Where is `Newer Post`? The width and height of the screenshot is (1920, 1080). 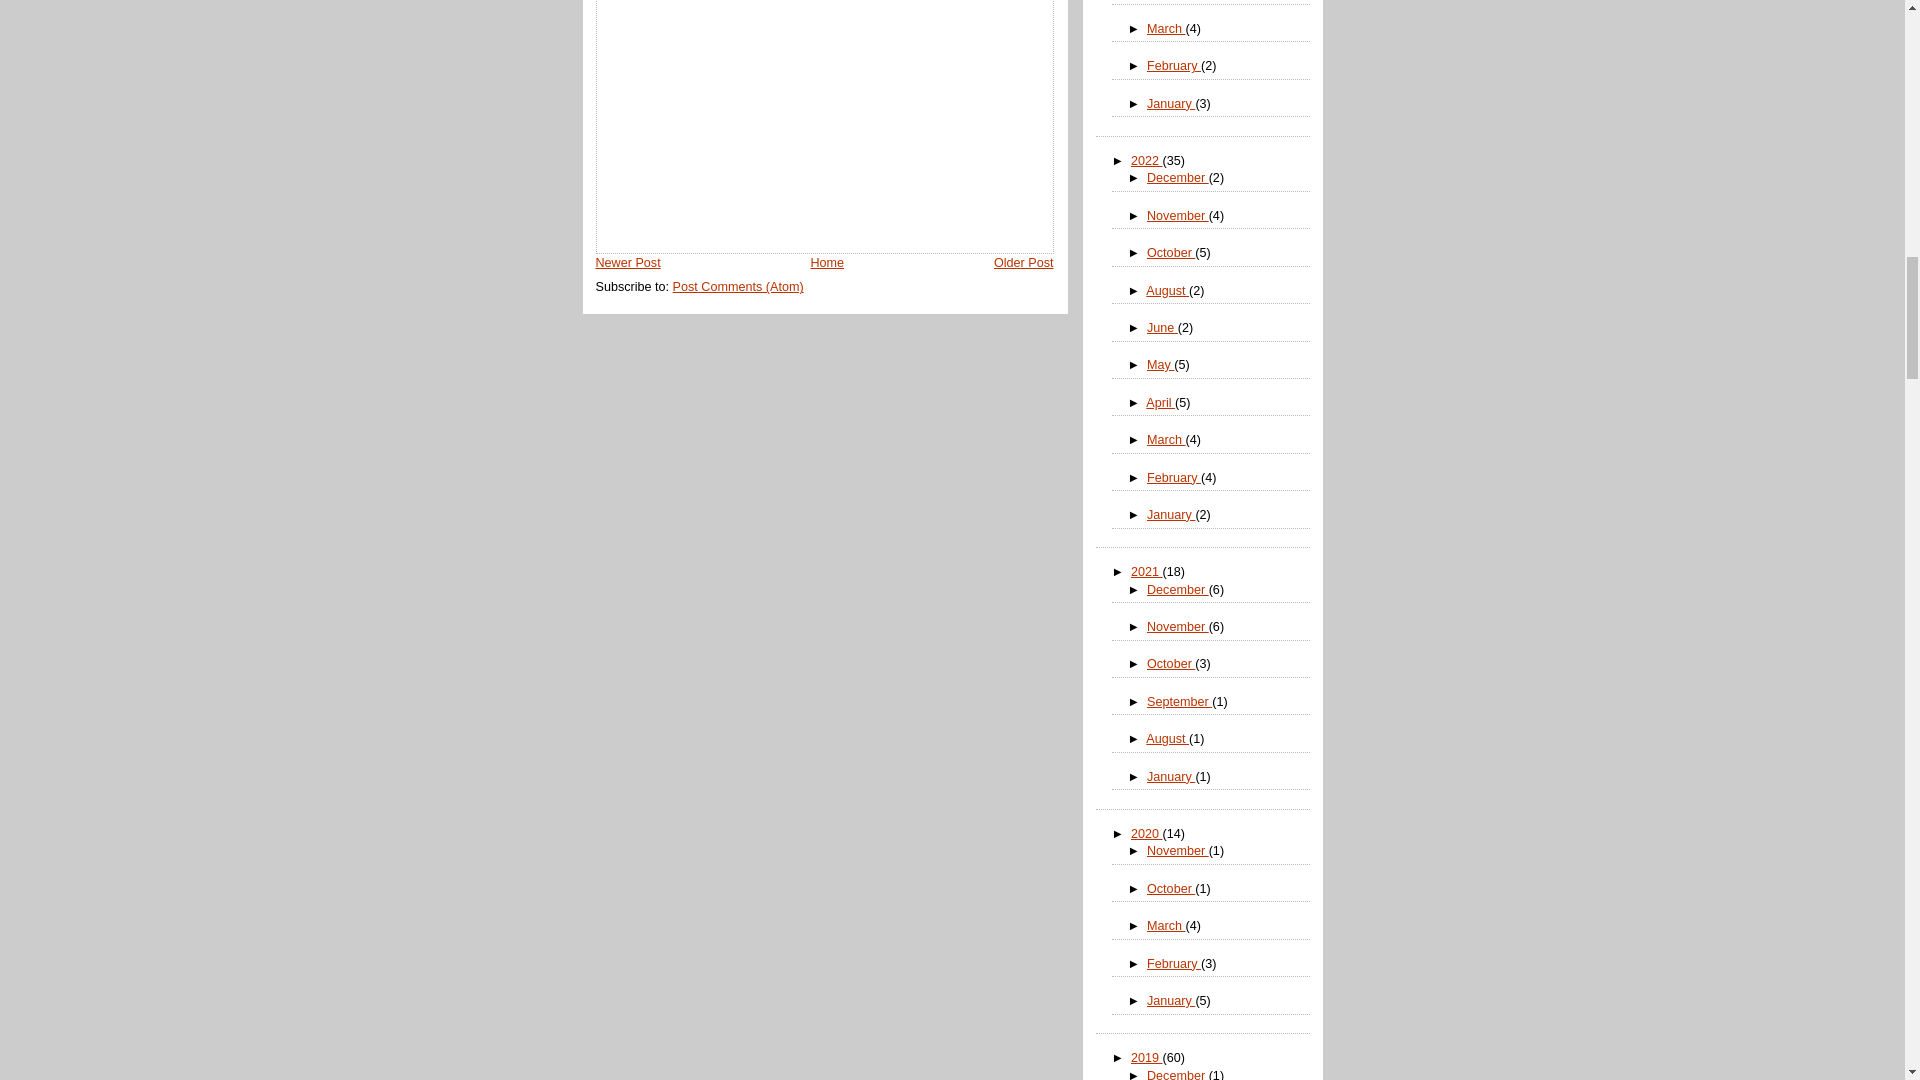
Newer Post is located at coordinates (628, 262).